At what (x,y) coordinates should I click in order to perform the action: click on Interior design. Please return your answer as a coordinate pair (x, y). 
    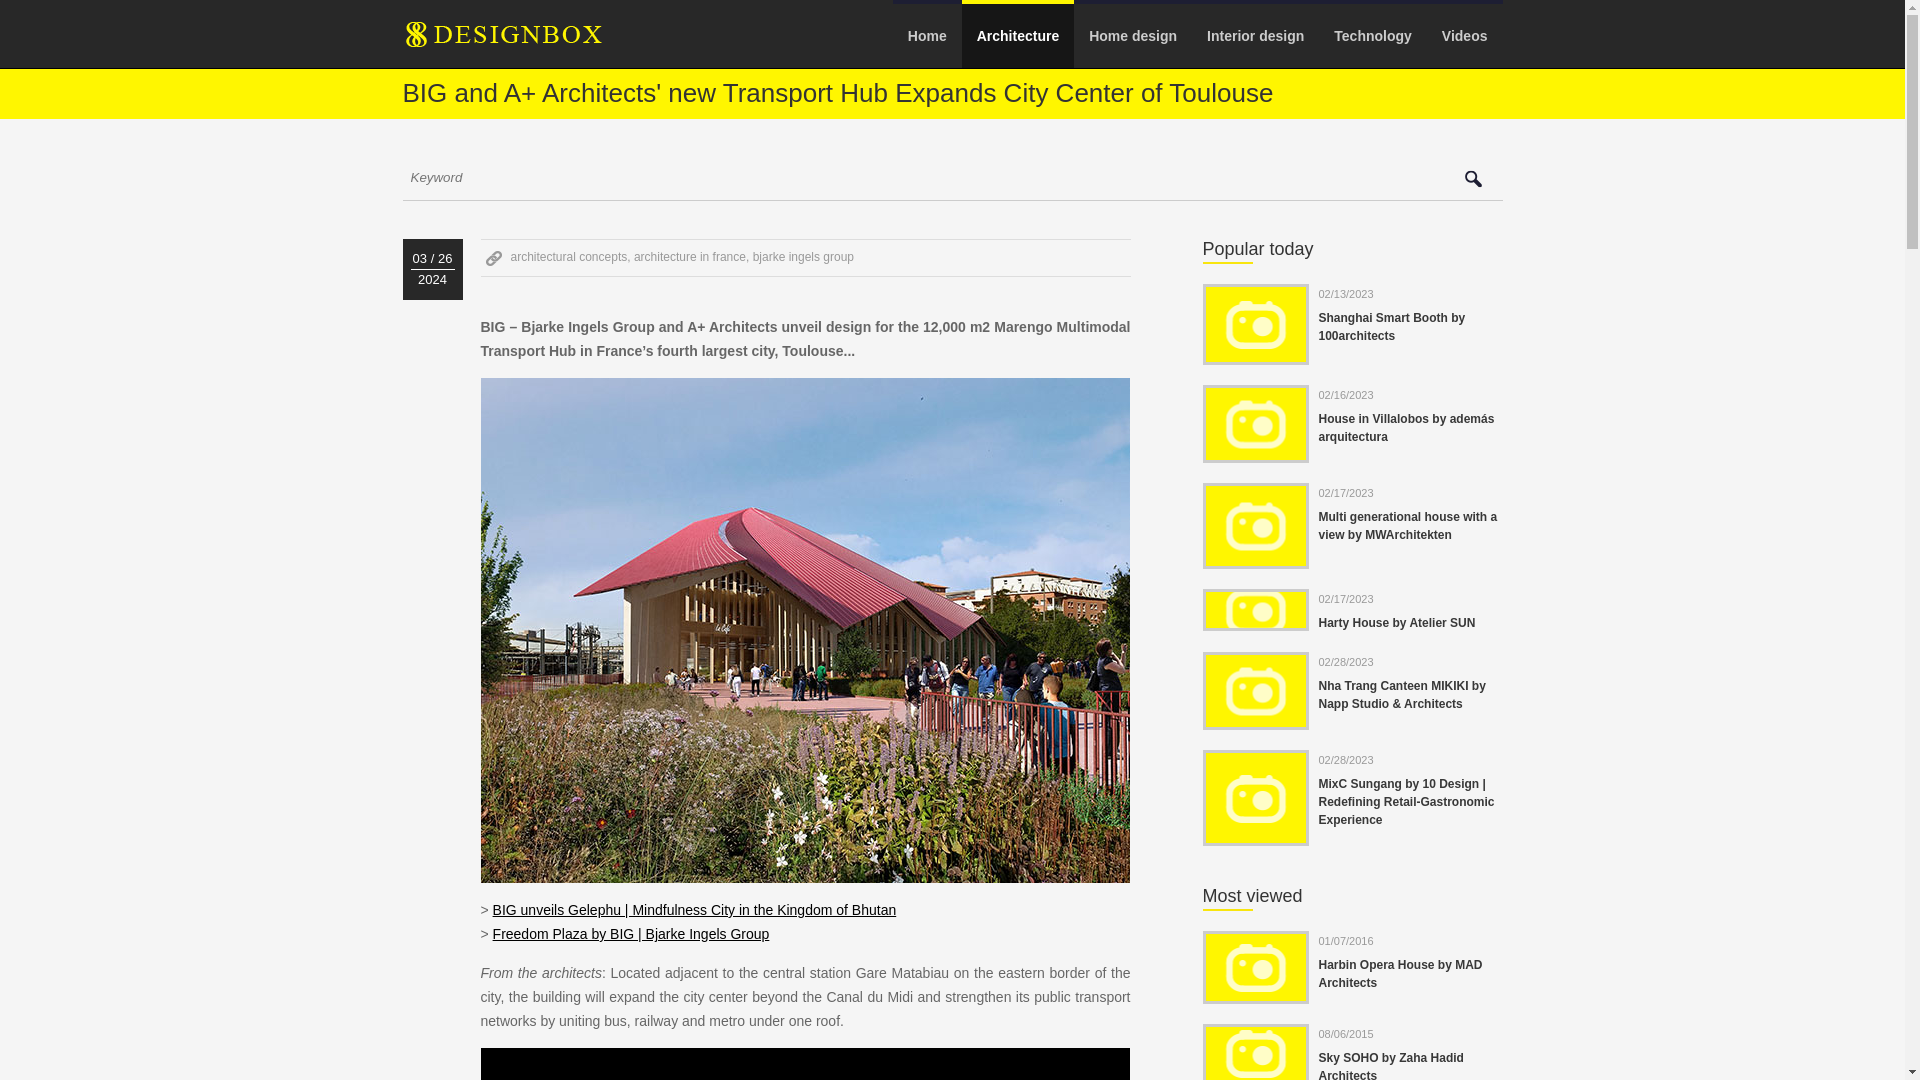
    Looking at the image, I should click on (1256, 36).